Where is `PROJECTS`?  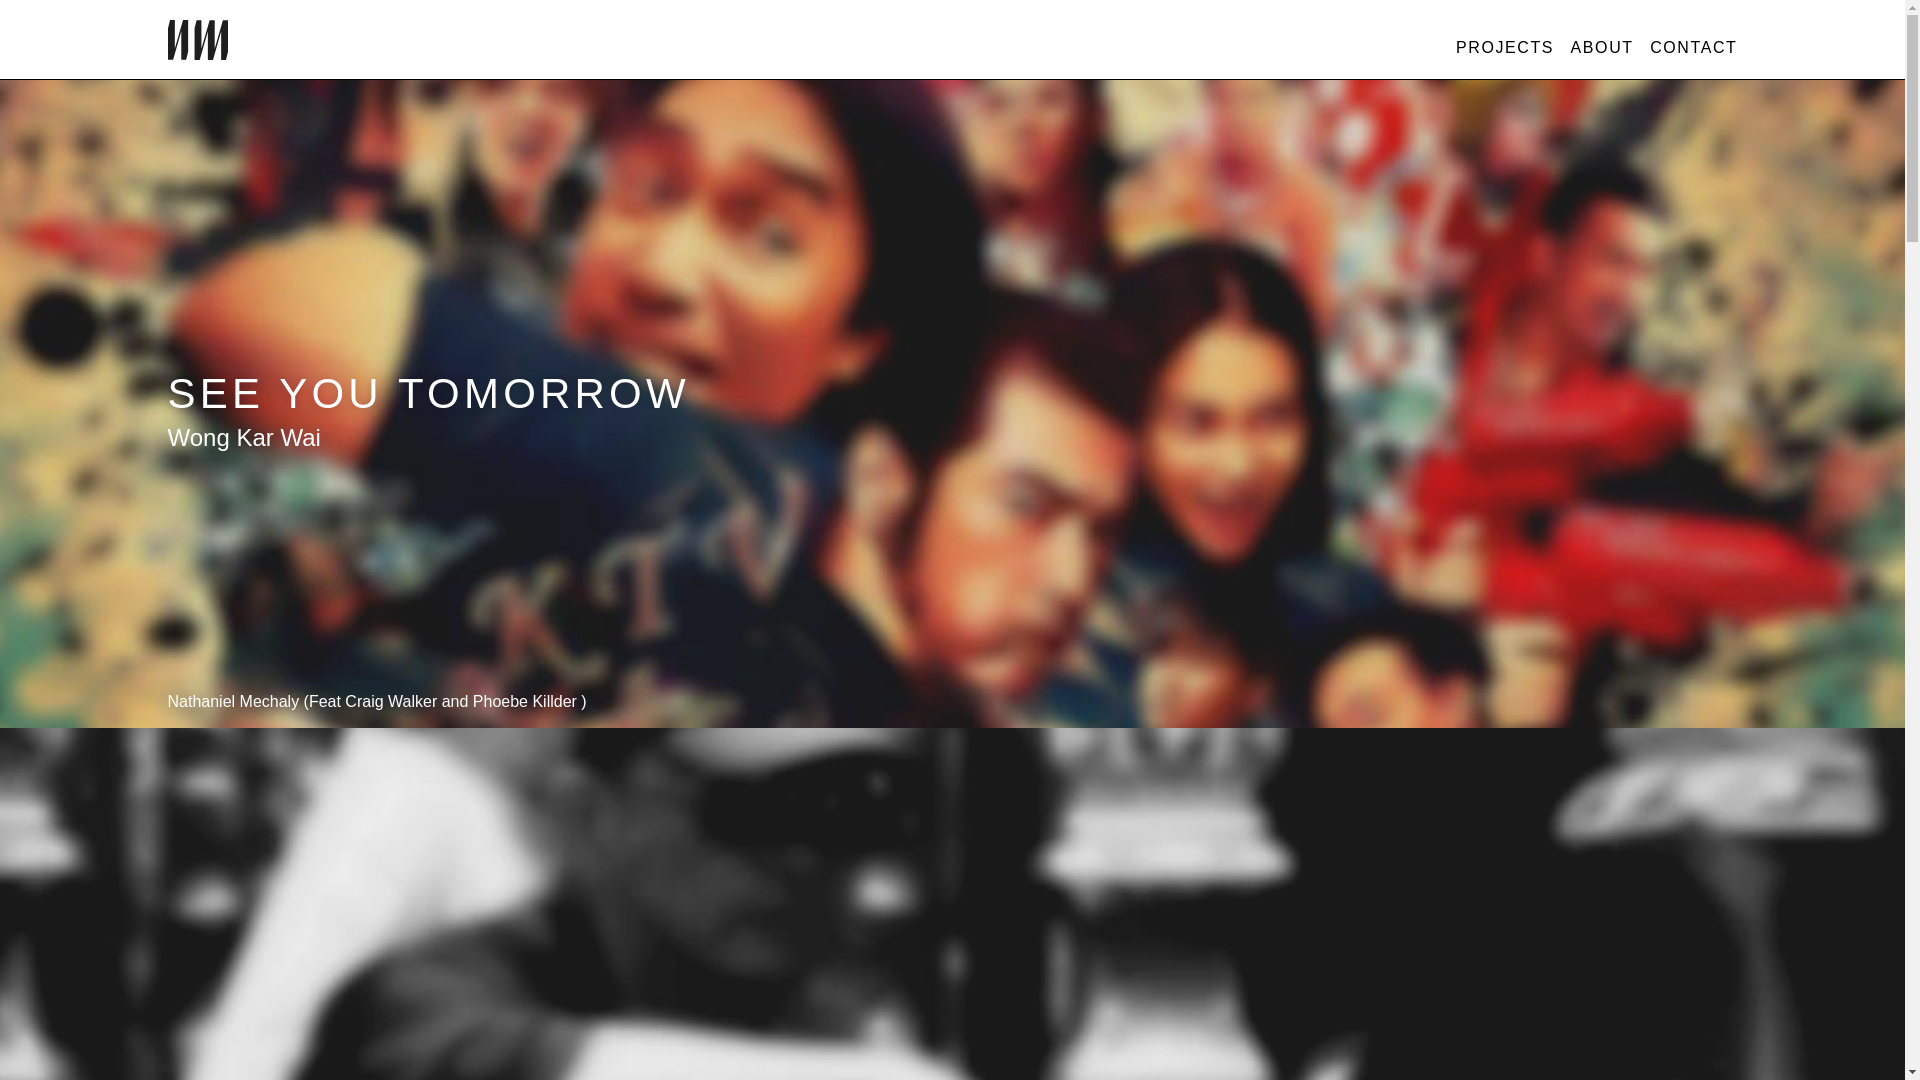
PROJECTS is located at coordinates (1504, 47).